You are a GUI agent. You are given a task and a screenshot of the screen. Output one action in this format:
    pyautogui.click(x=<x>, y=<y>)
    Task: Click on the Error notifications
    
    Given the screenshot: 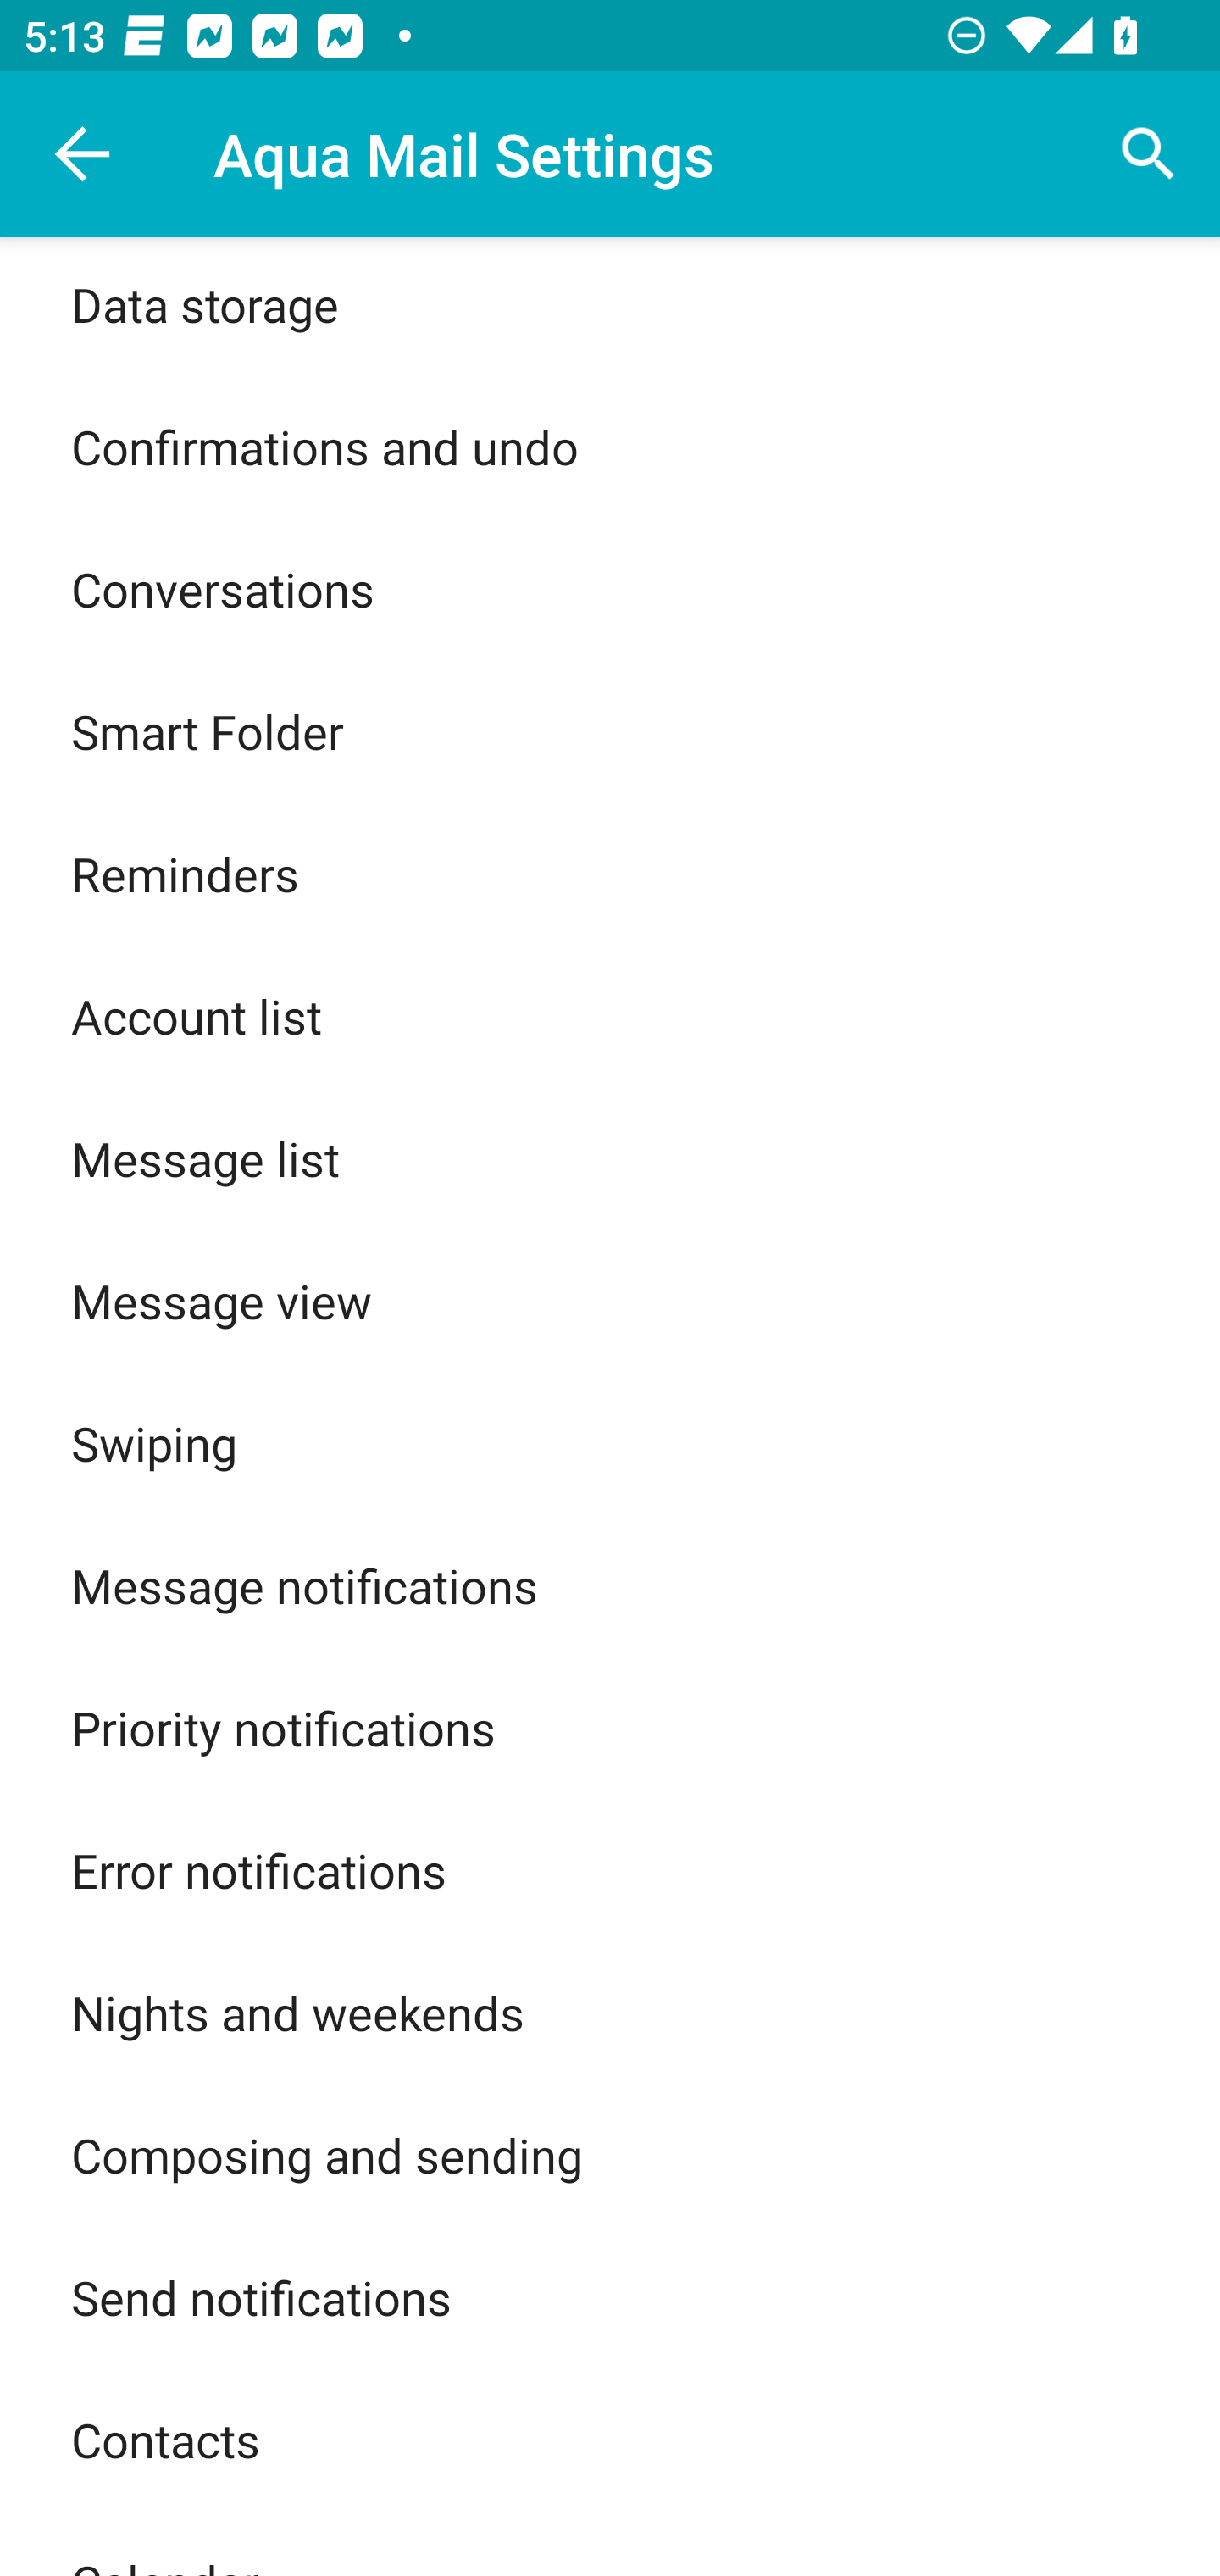 What is the action you would take?
    pyautogui.click(x=610, y=1869)
    